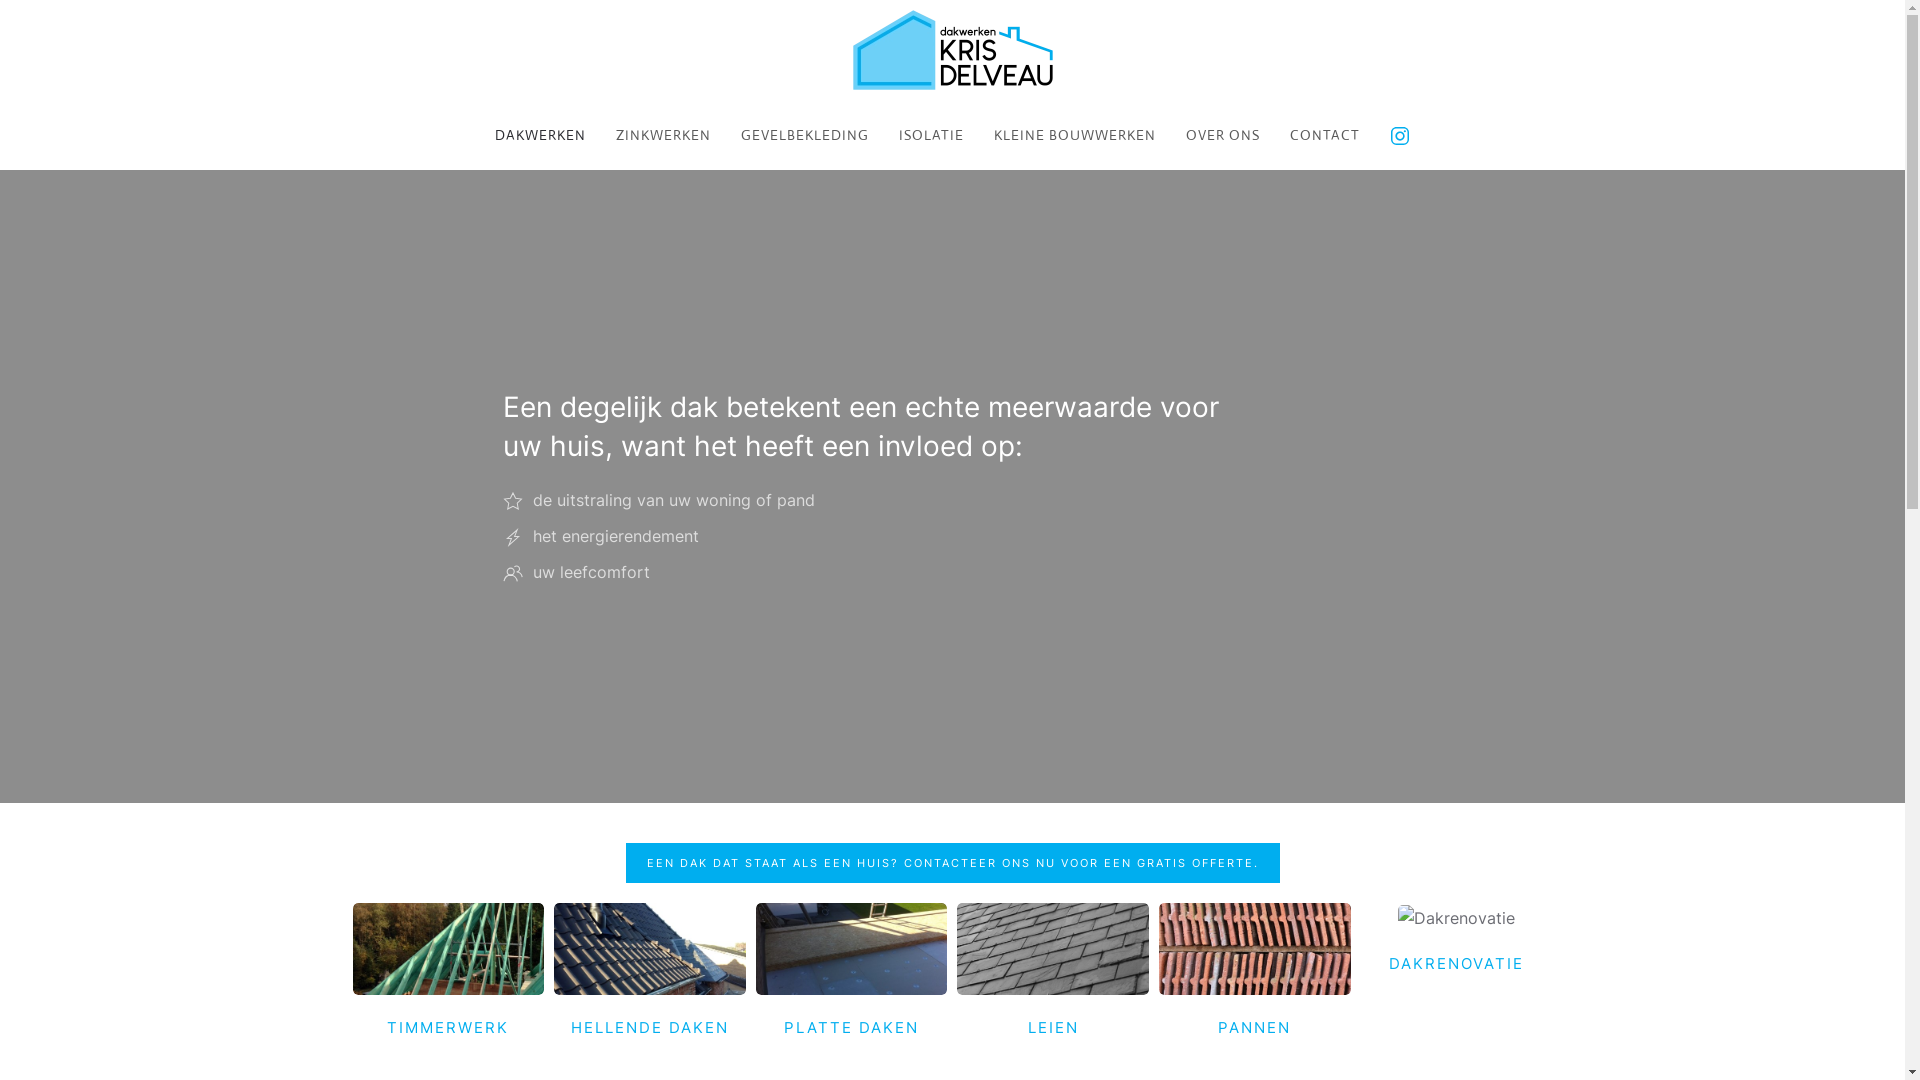 The height and width of the screenshot is (1080, 1920). I want to click on Leien, so click(1053, 949).